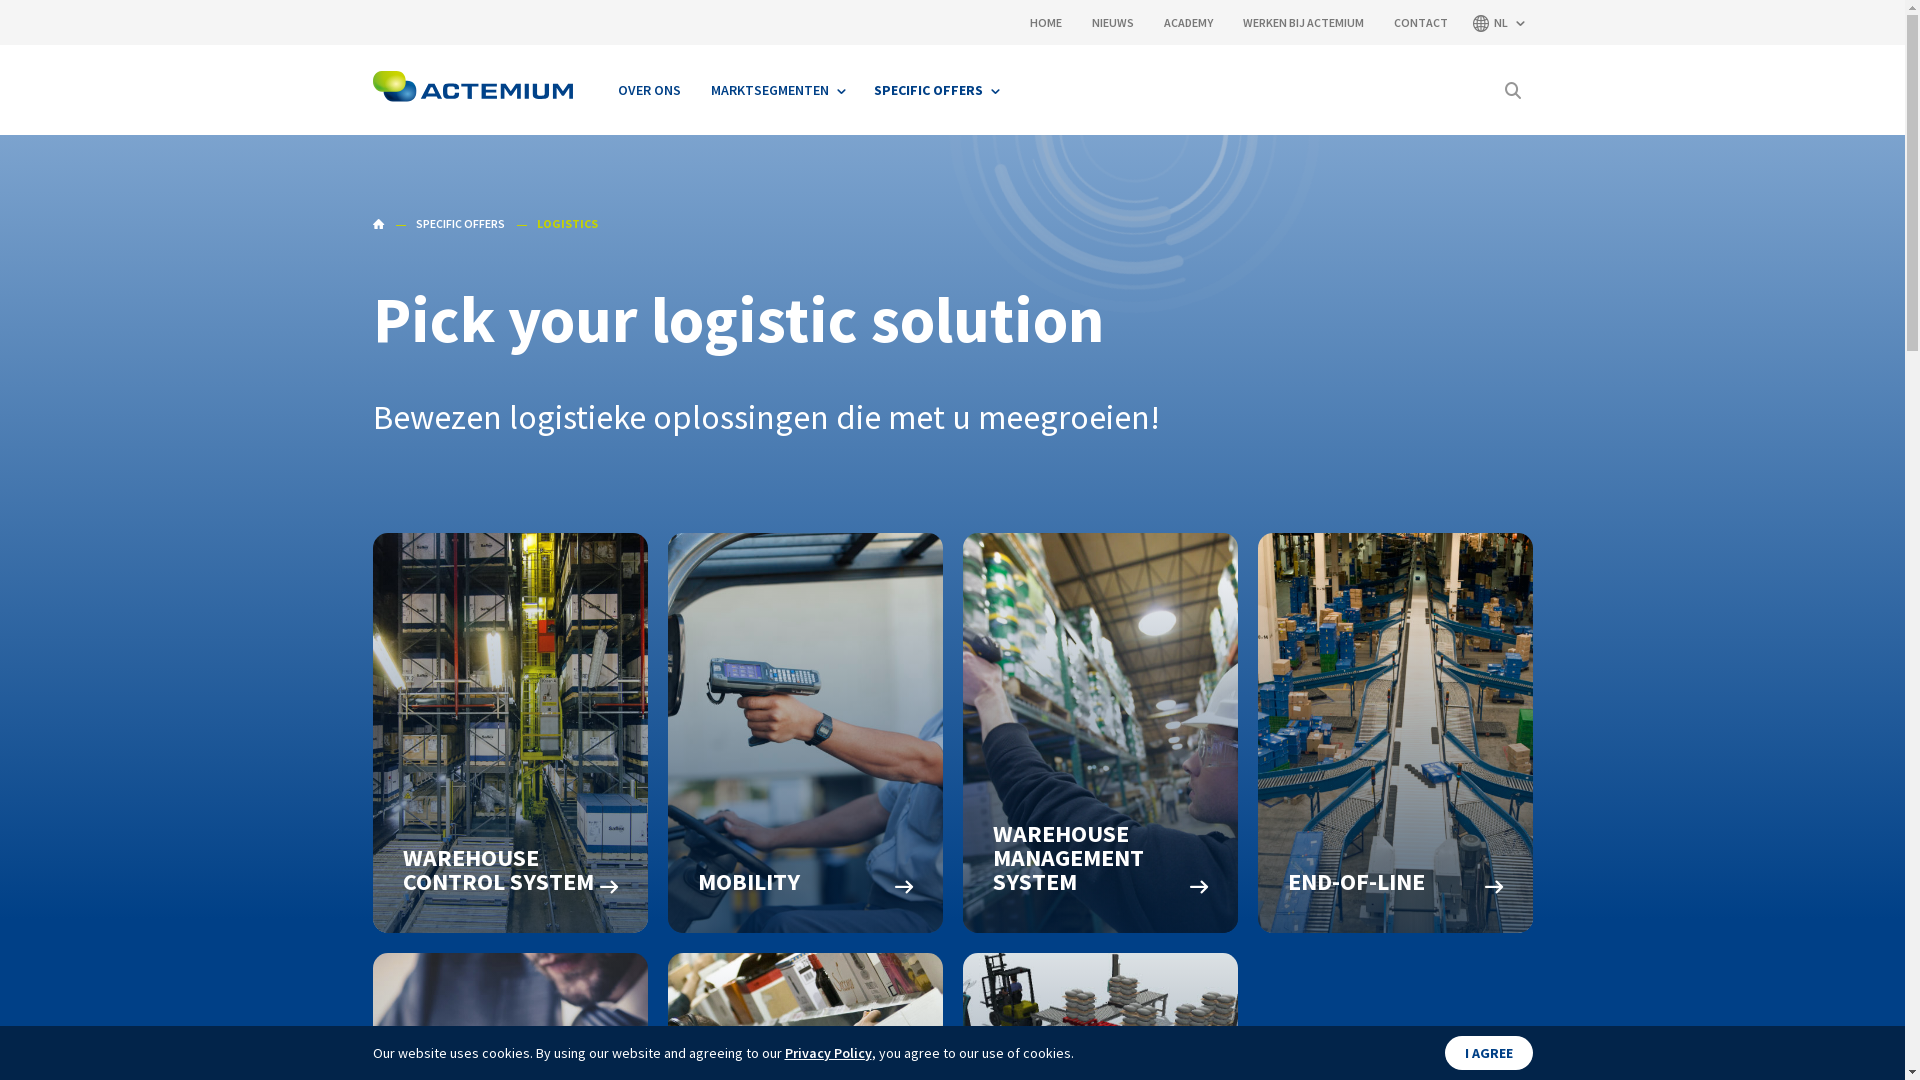 The height and width of the screenshot is (1080, 1920). What do you see at coordinates (510, 733) in the screenshot?
I see `WAREHOUSE CONTROL SYSTEM` at bounding box center [510, 733].